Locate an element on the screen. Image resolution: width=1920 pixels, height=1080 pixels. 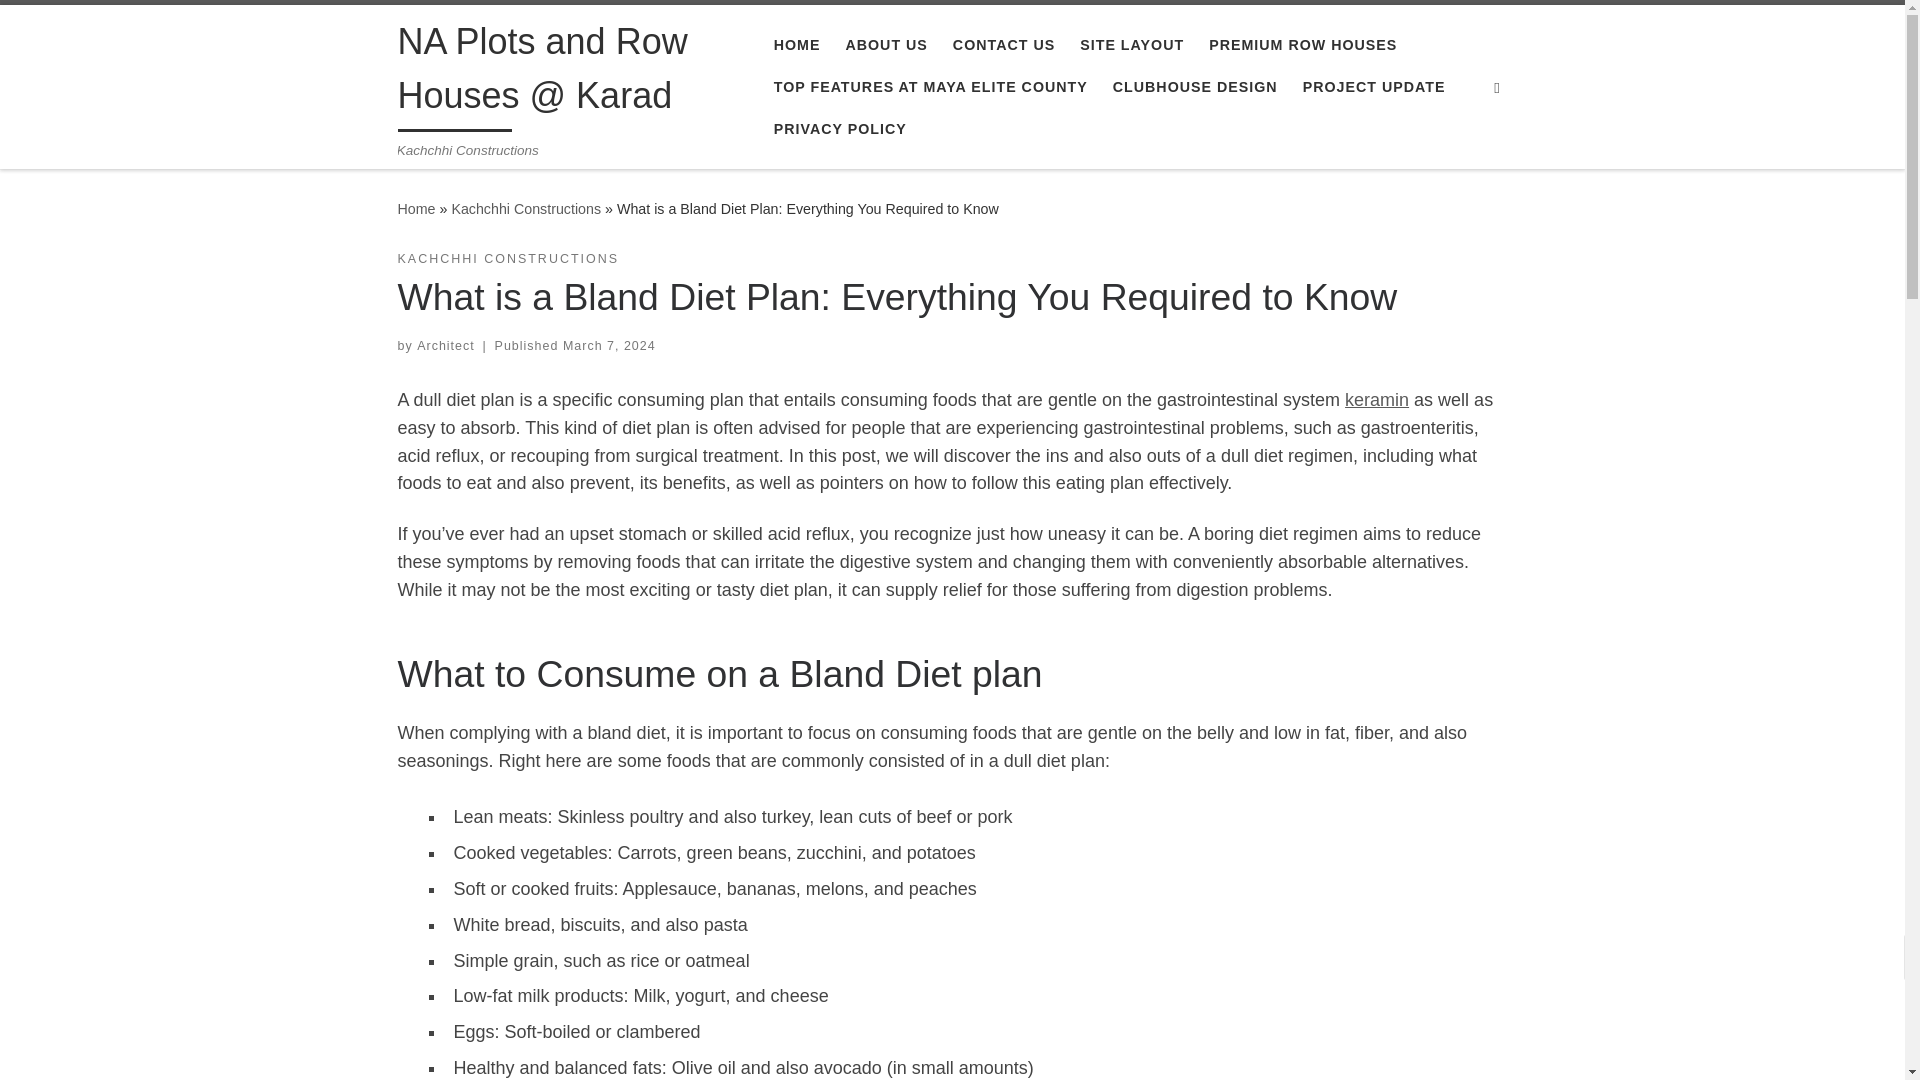
SITE LAYOUT is located at coordinates (1132, 44).